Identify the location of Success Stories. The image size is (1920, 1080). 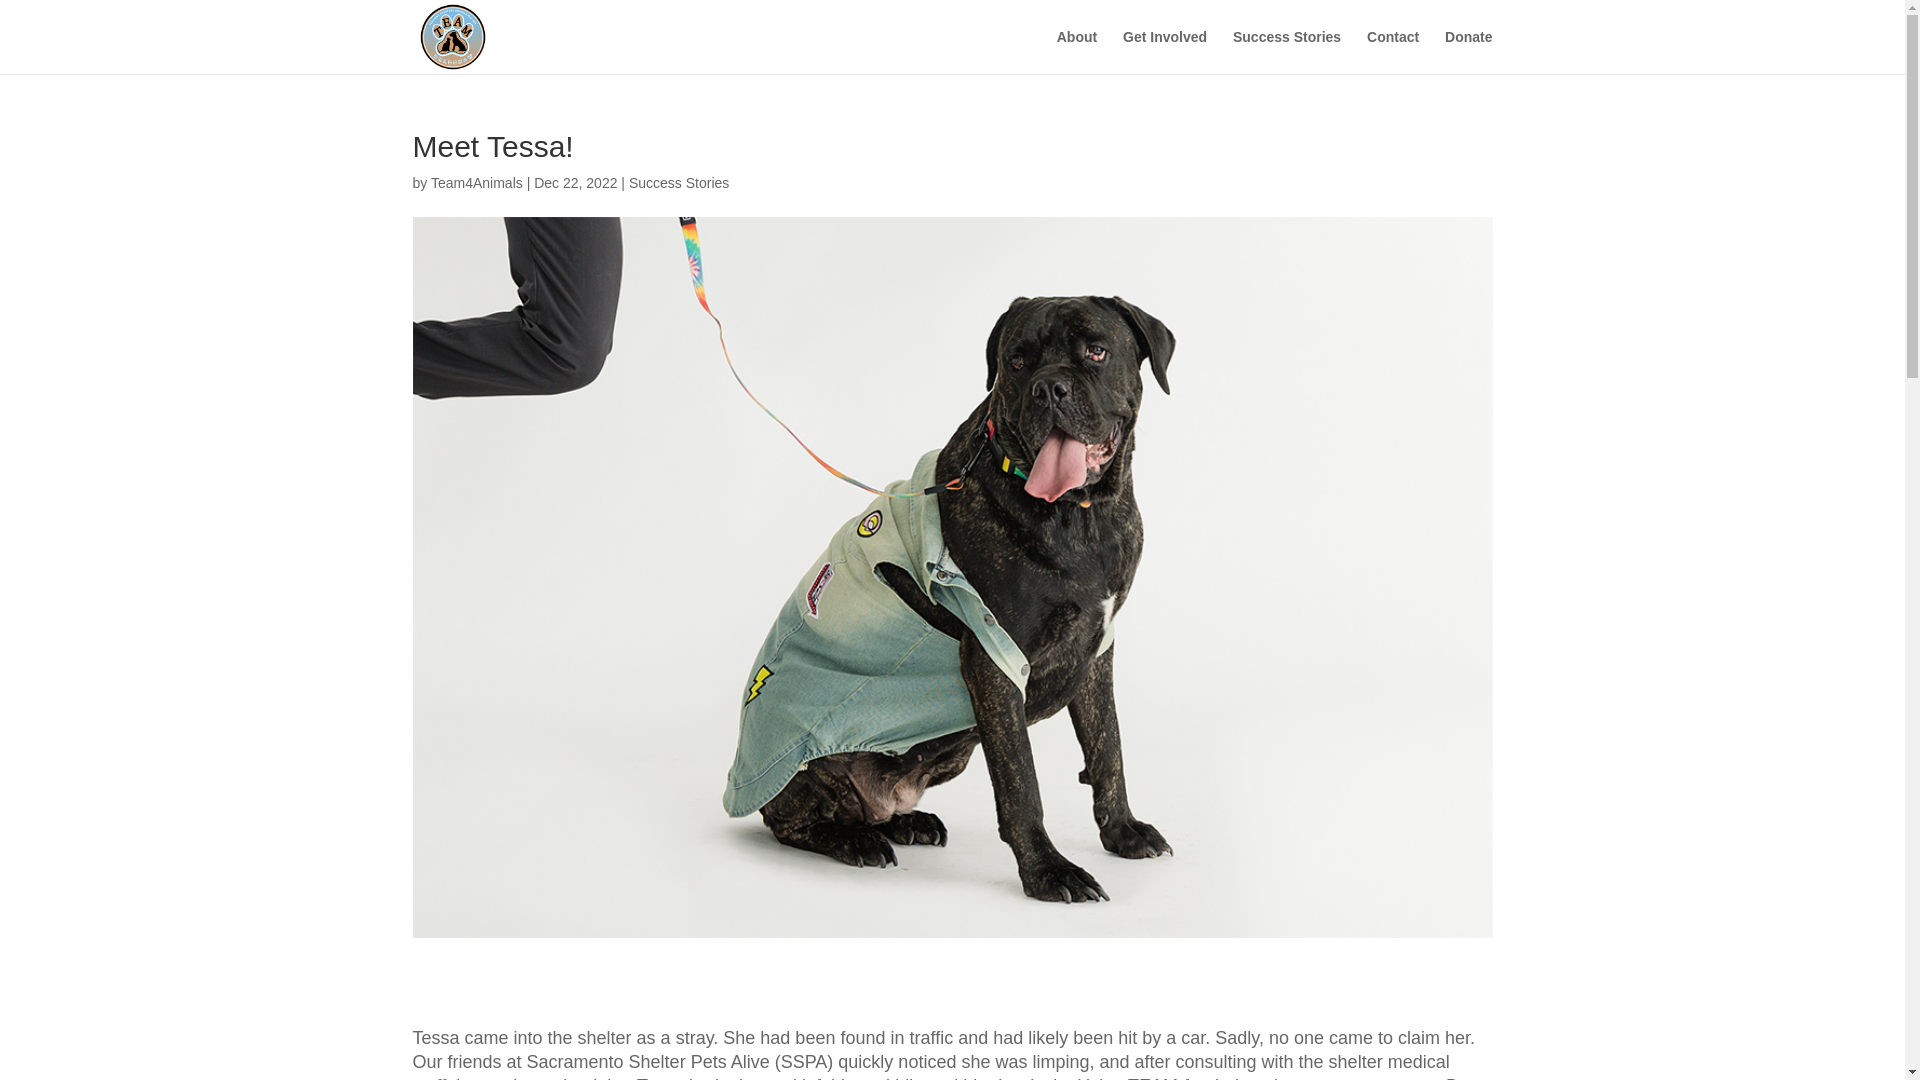
(1286, 52).